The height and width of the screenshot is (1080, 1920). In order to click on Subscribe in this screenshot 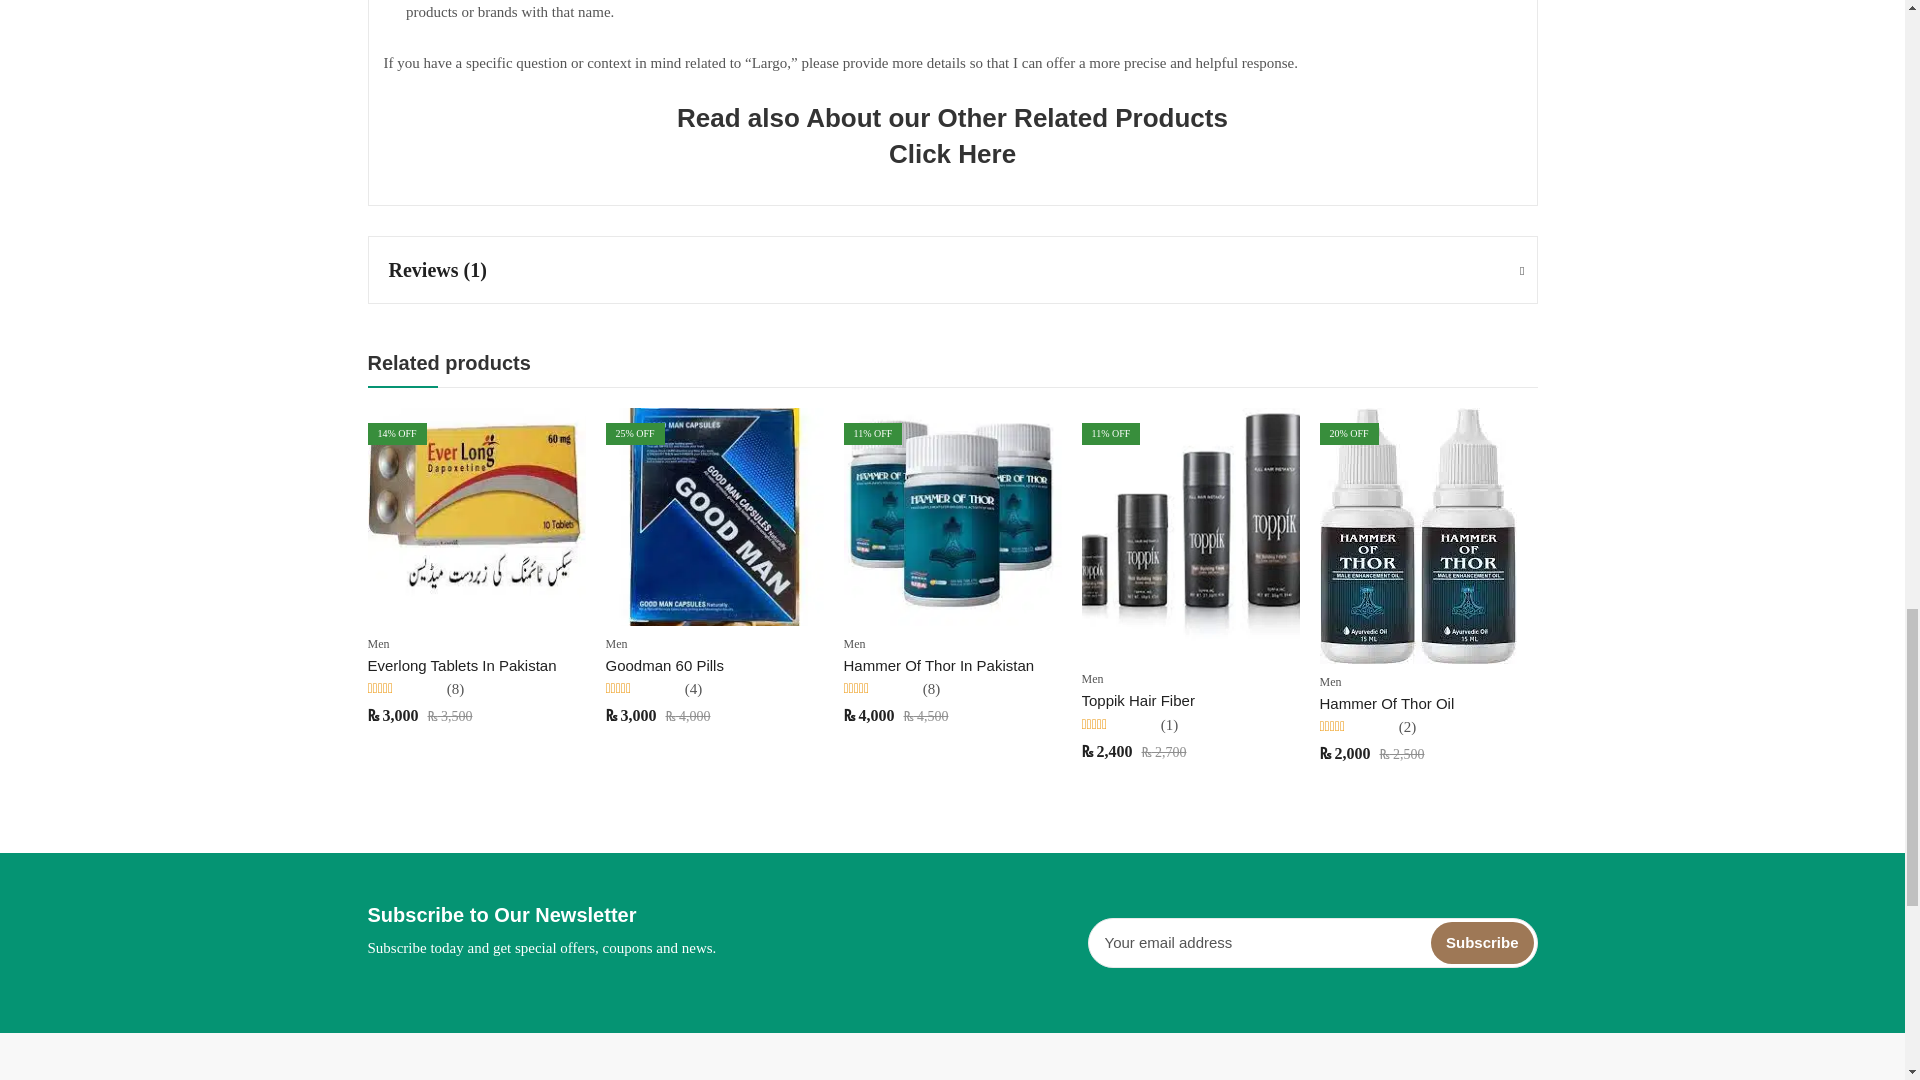, I will do `click(1482, 943)`.